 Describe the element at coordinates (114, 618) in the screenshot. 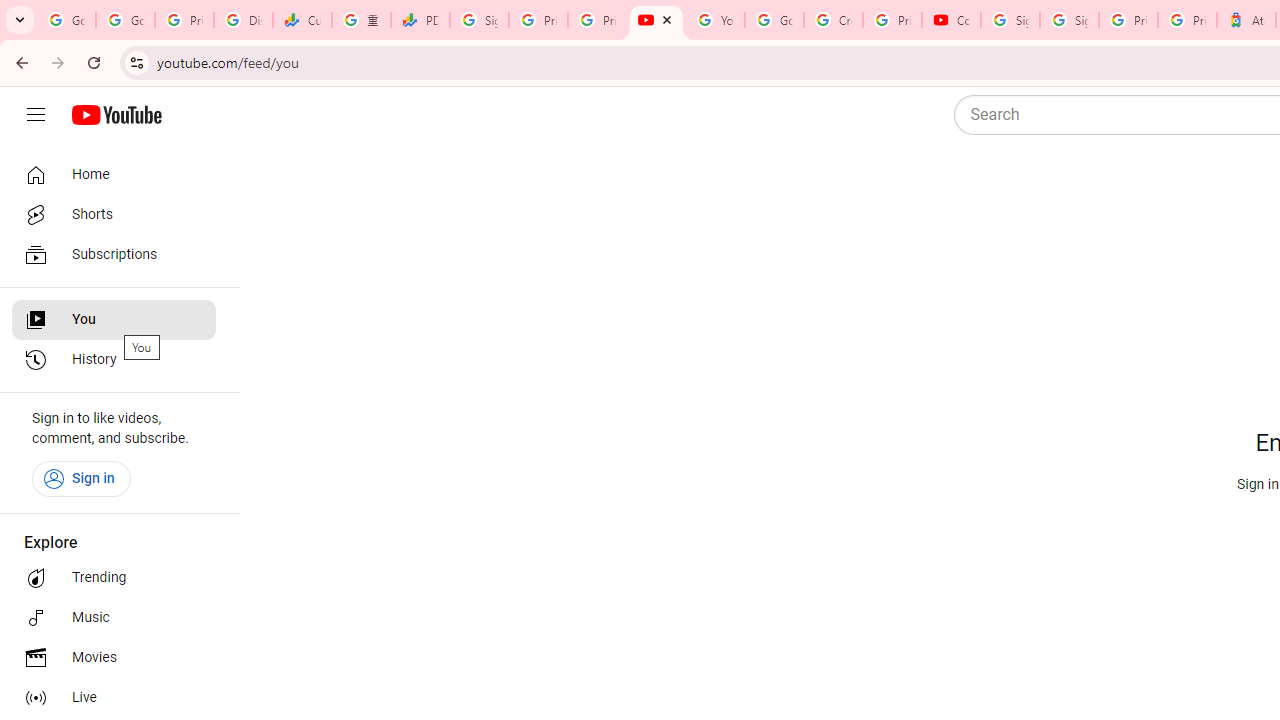

I see `Music` at that location.